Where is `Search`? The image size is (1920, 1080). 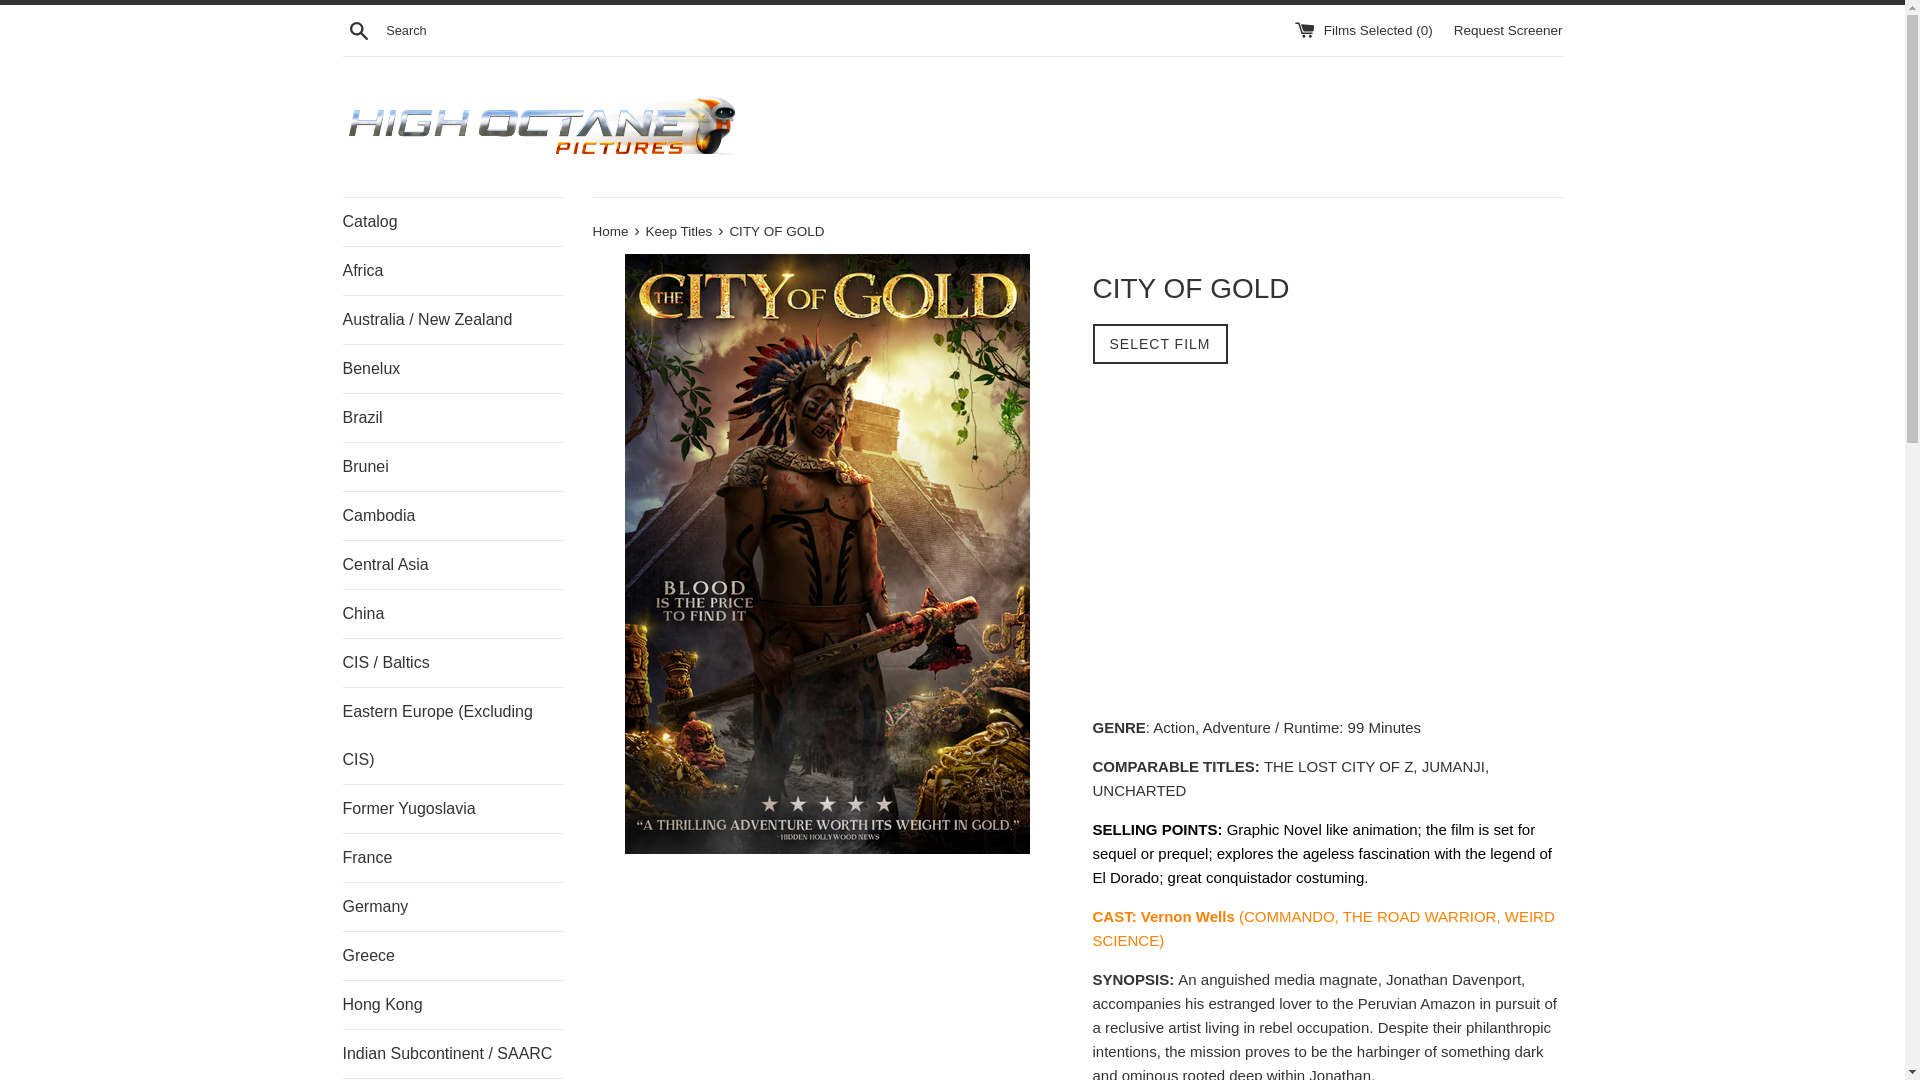
Search is located at coordinates (358, 29).